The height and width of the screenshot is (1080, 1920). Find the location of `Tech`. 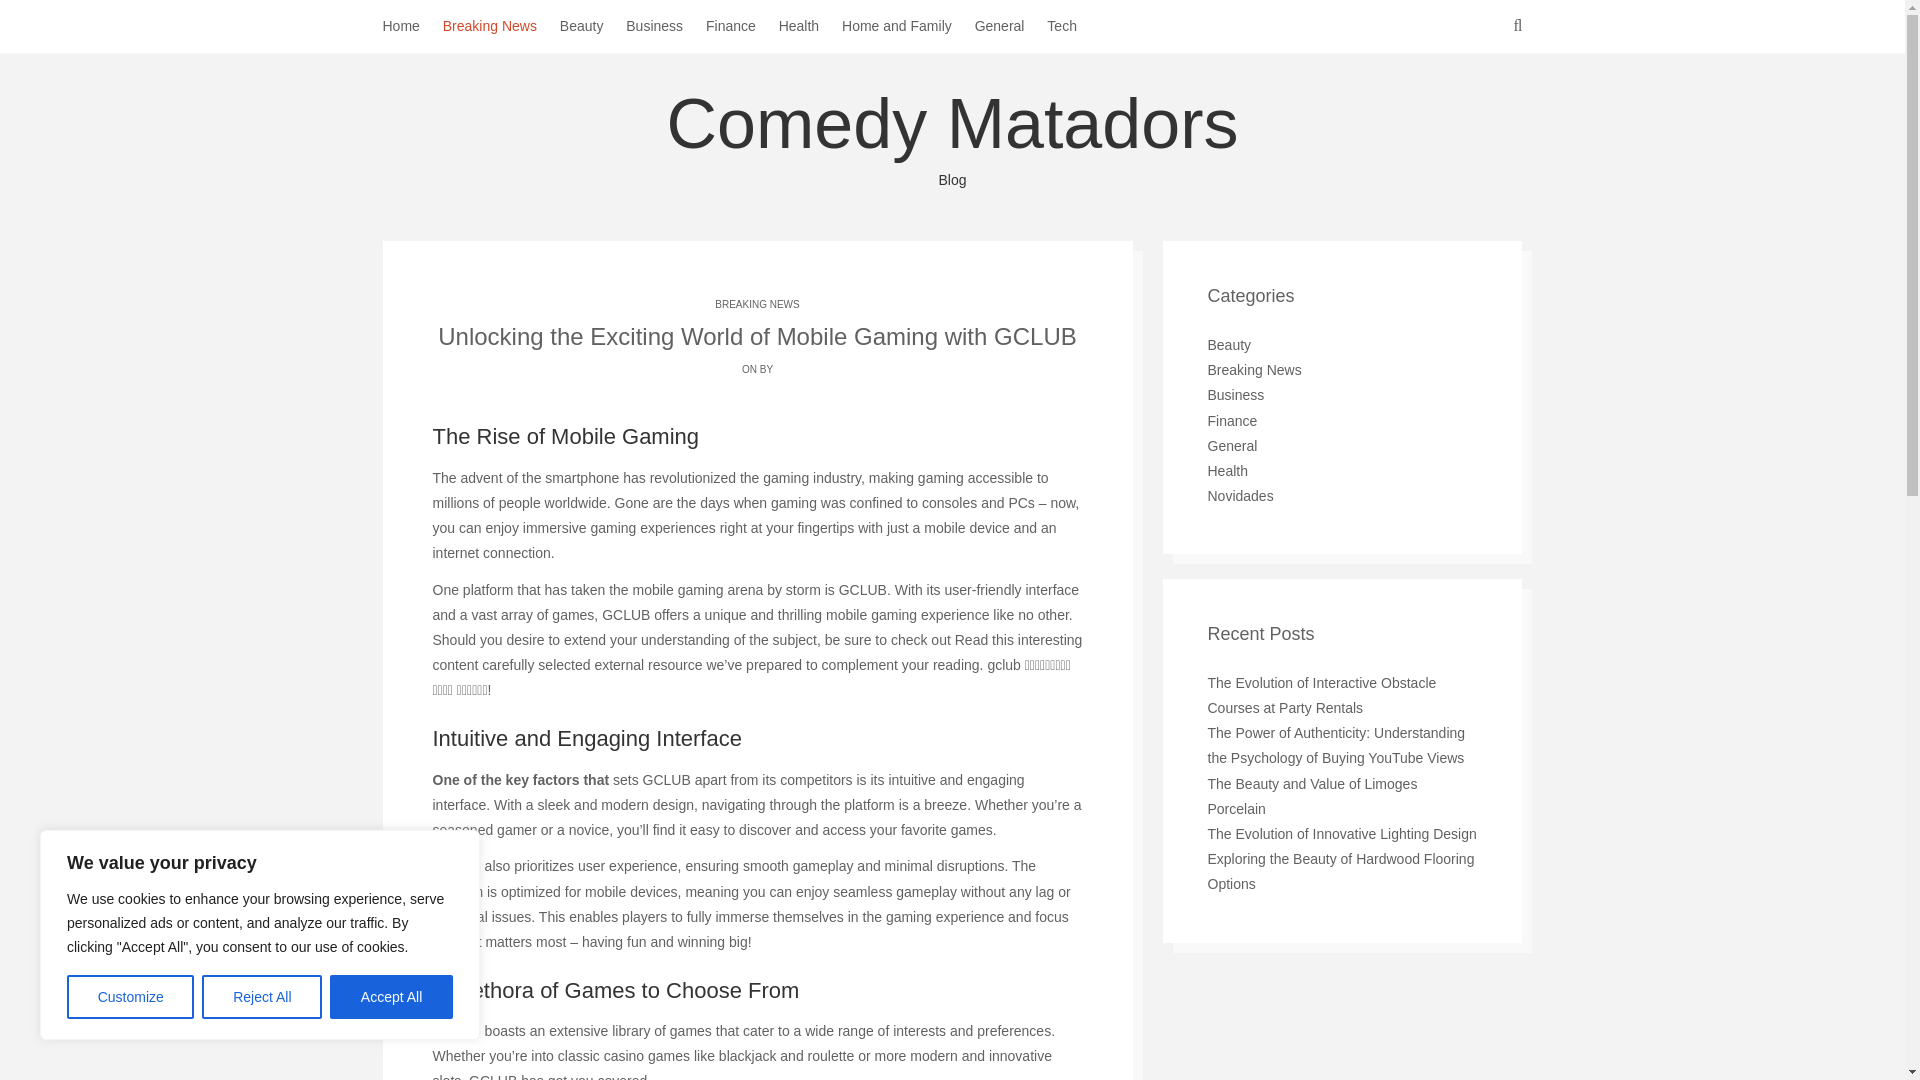

Tech is located at coordinates (1073, 26).